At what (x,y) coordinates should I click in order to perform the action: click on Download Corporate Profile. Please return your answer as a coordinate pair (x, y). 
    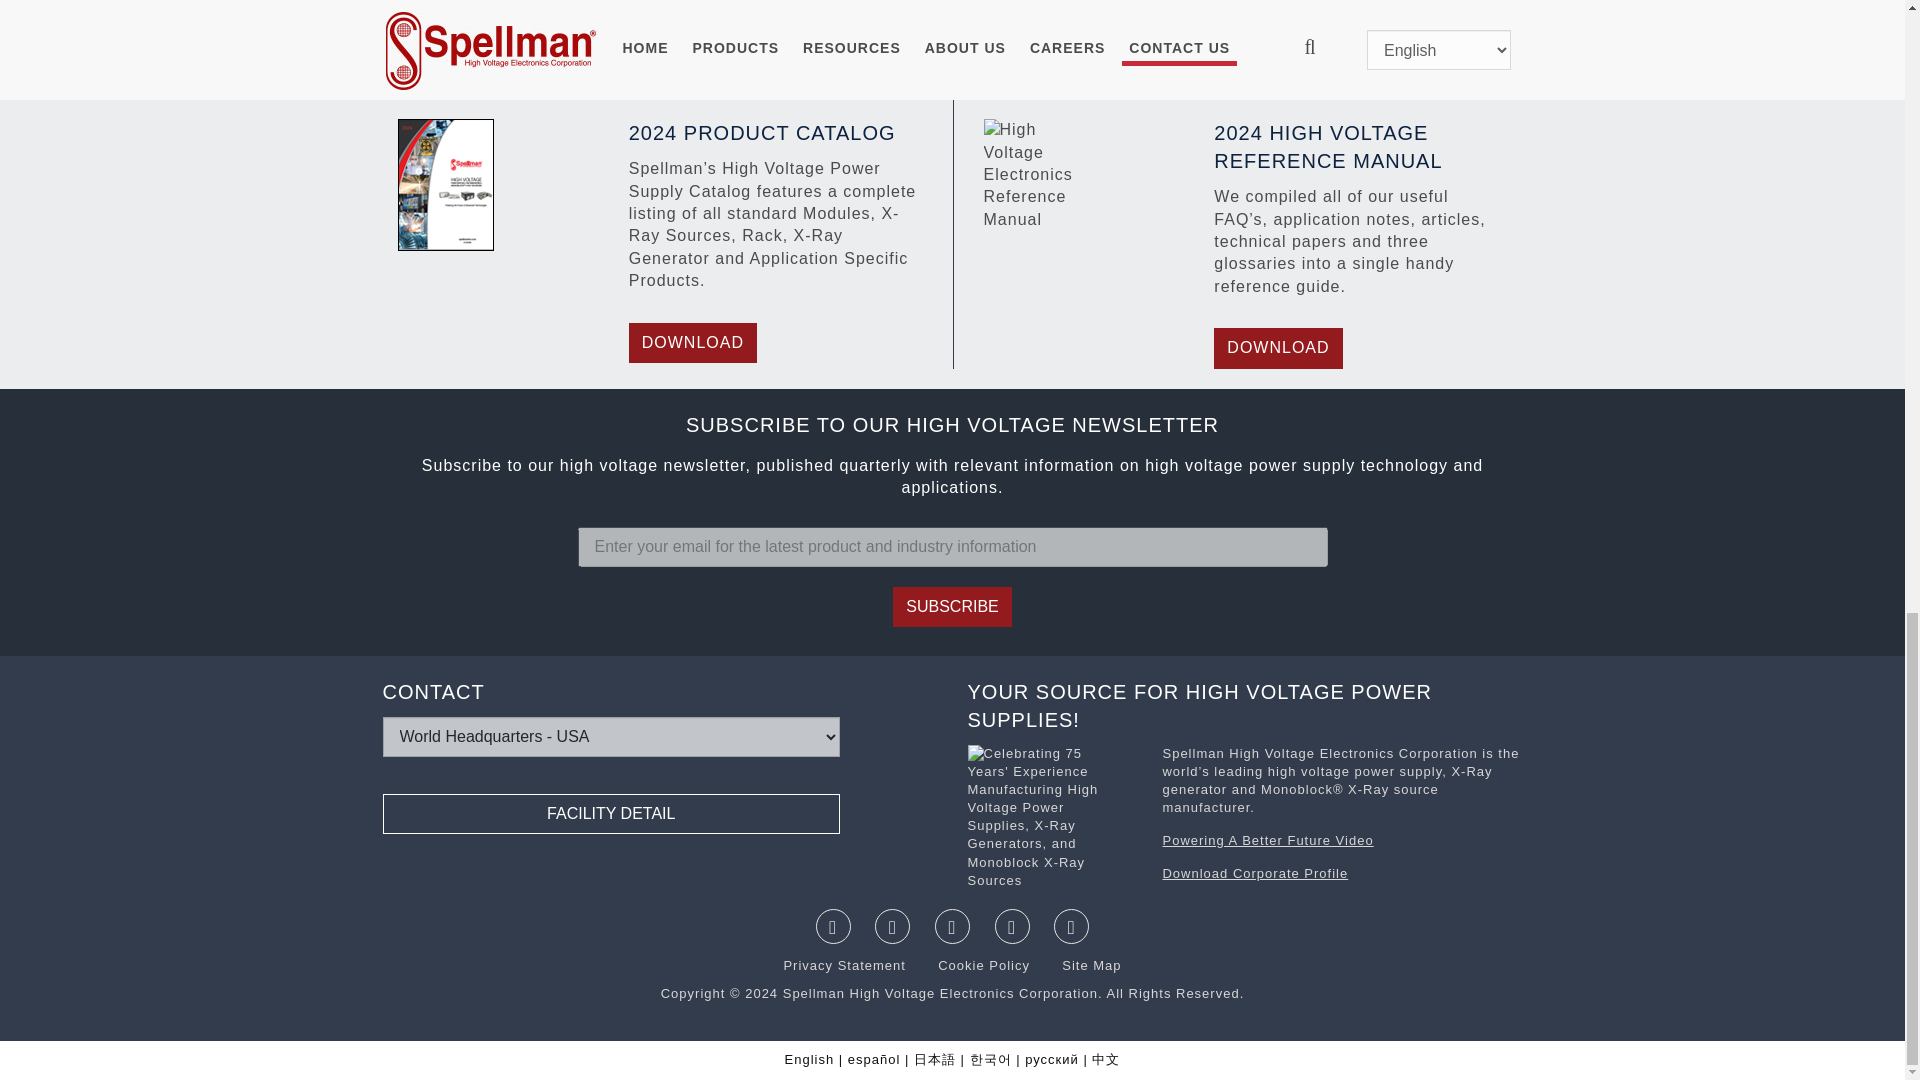
    Looking at the image, I should click on (1254, 874).